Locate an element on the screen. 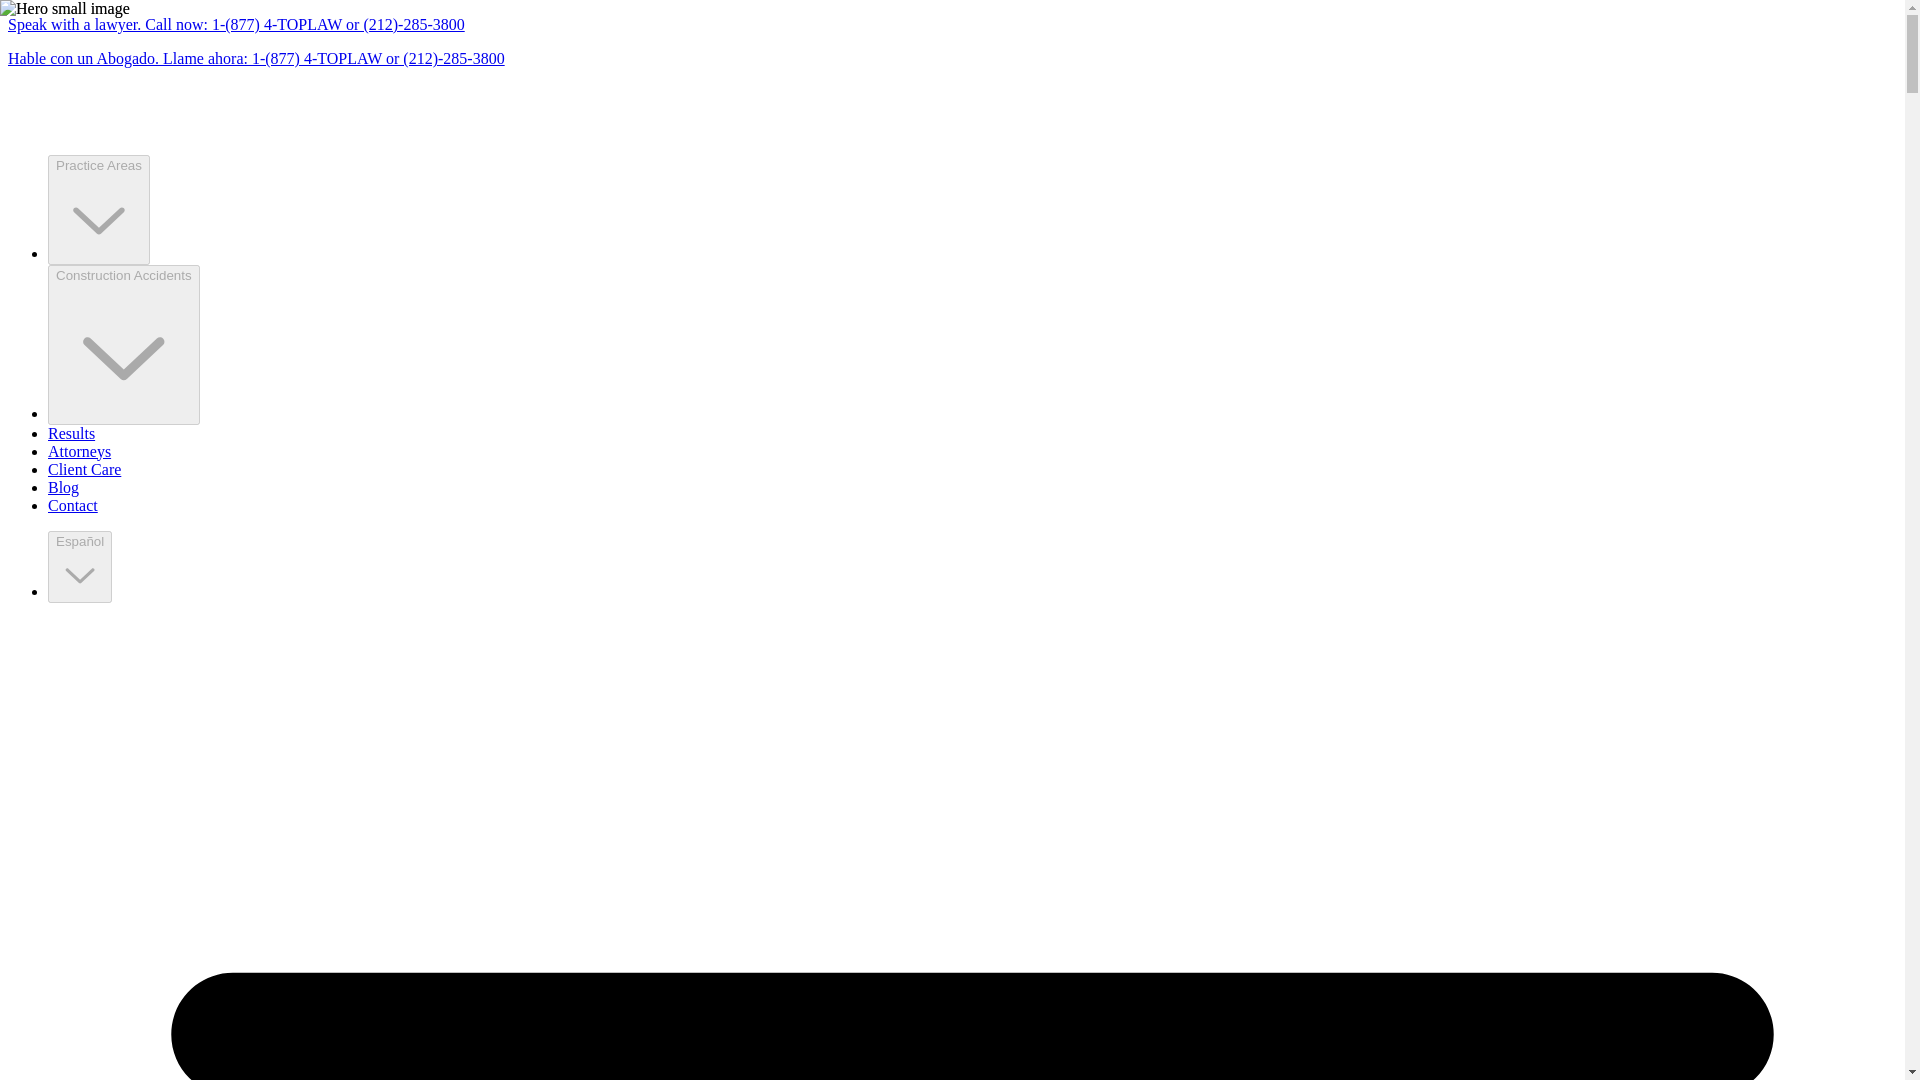 The height and width of the screenshot is (1080, 1920). Construction Accidents is located at coordinates (124, 274).